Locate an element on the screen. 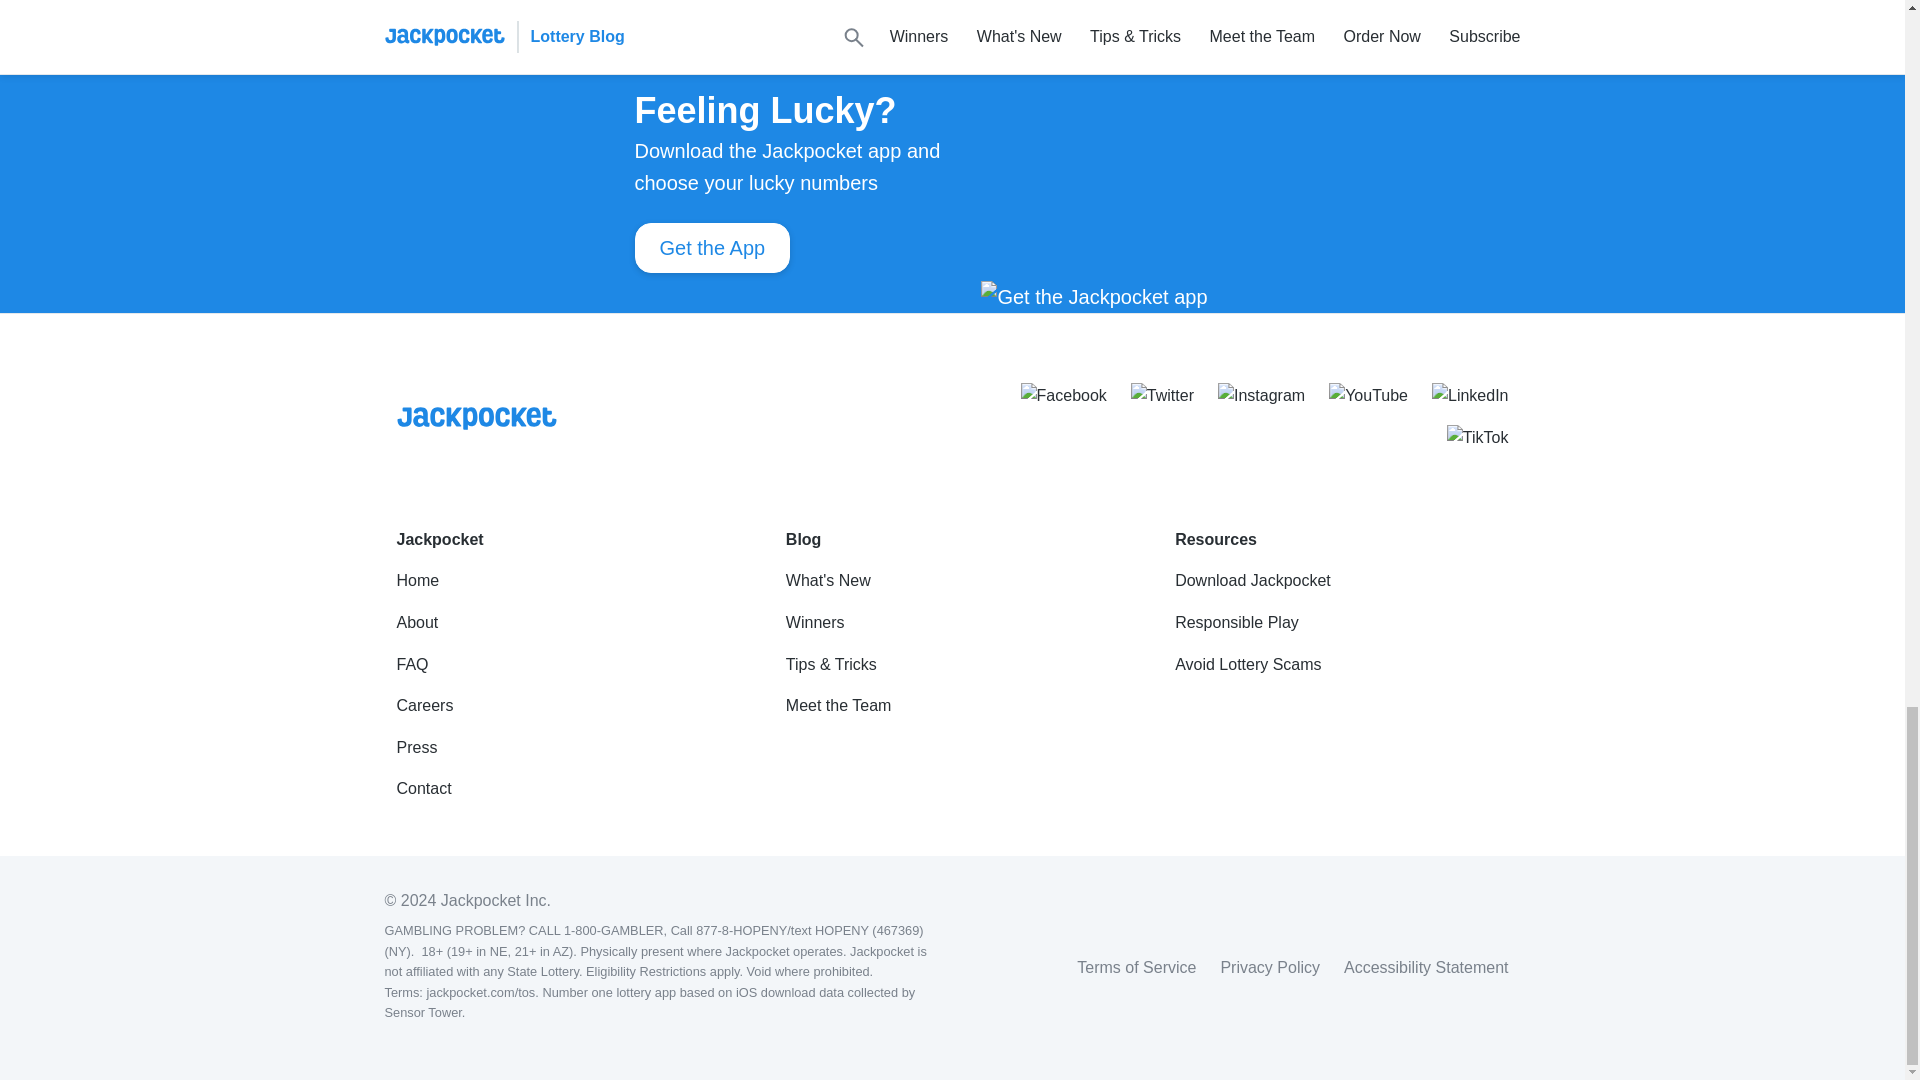 Image resolution: width=1920 pixels, height=1080 pixels. Winners is located at coordinates (952, 622).